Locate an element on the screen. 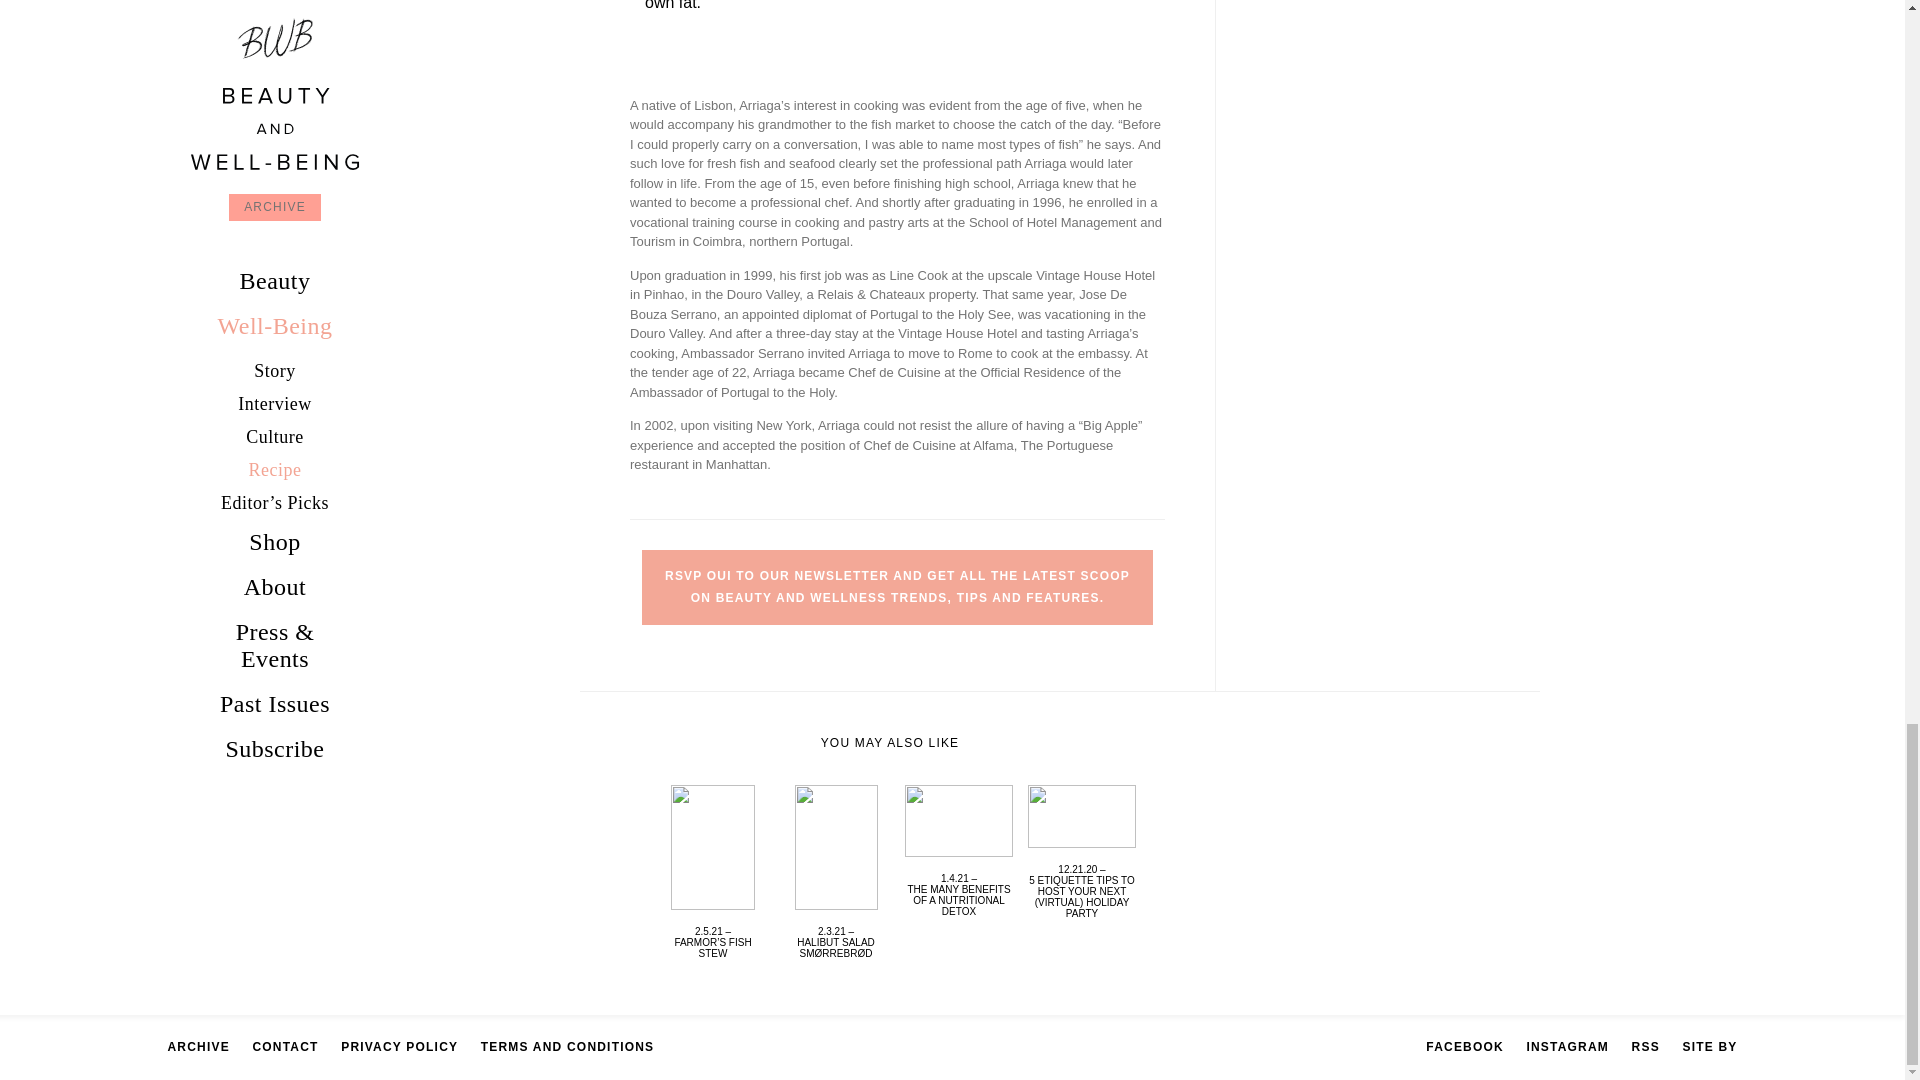 The width and height of the screenshot is (1920, 1080). ARCHIVE is located at coordinates (199, 1047).